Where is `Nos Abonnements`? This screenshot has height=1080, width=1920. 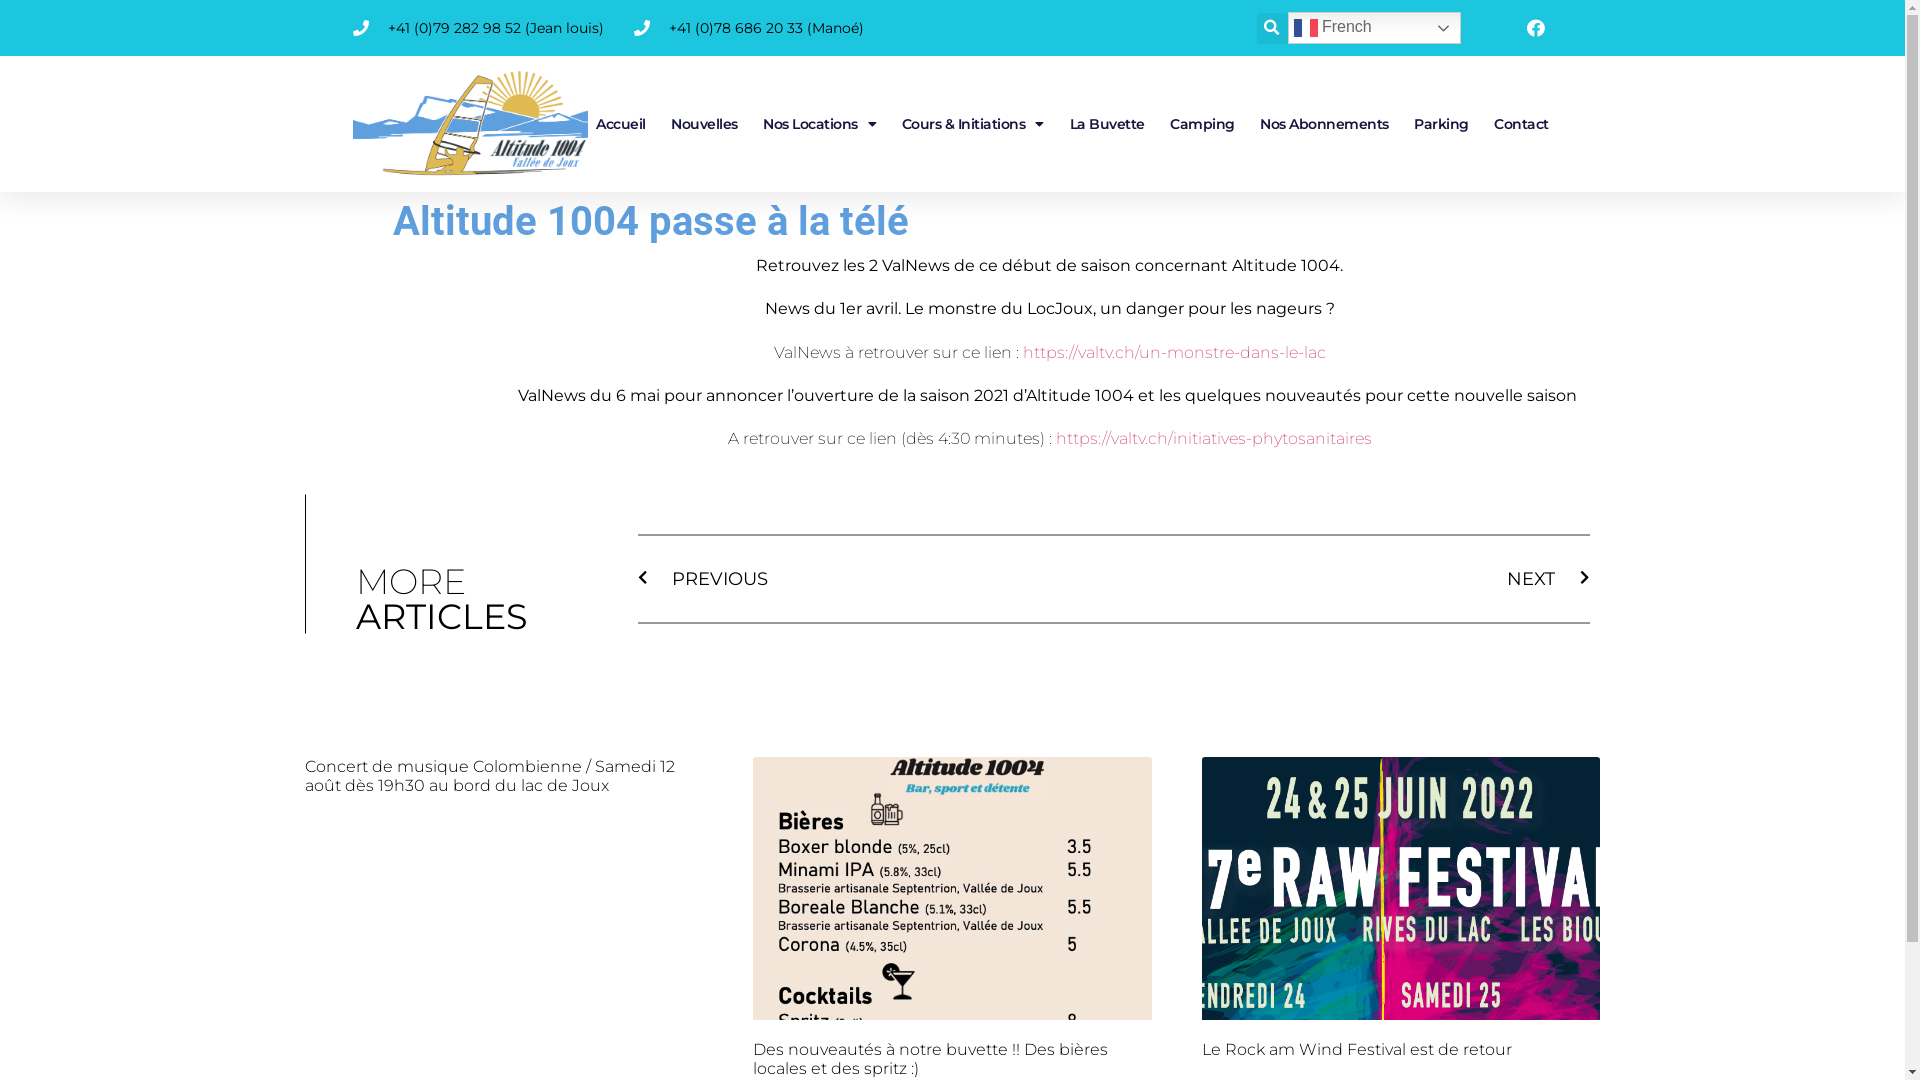 Nos Abonnements is located at coordinates (1324, 124).